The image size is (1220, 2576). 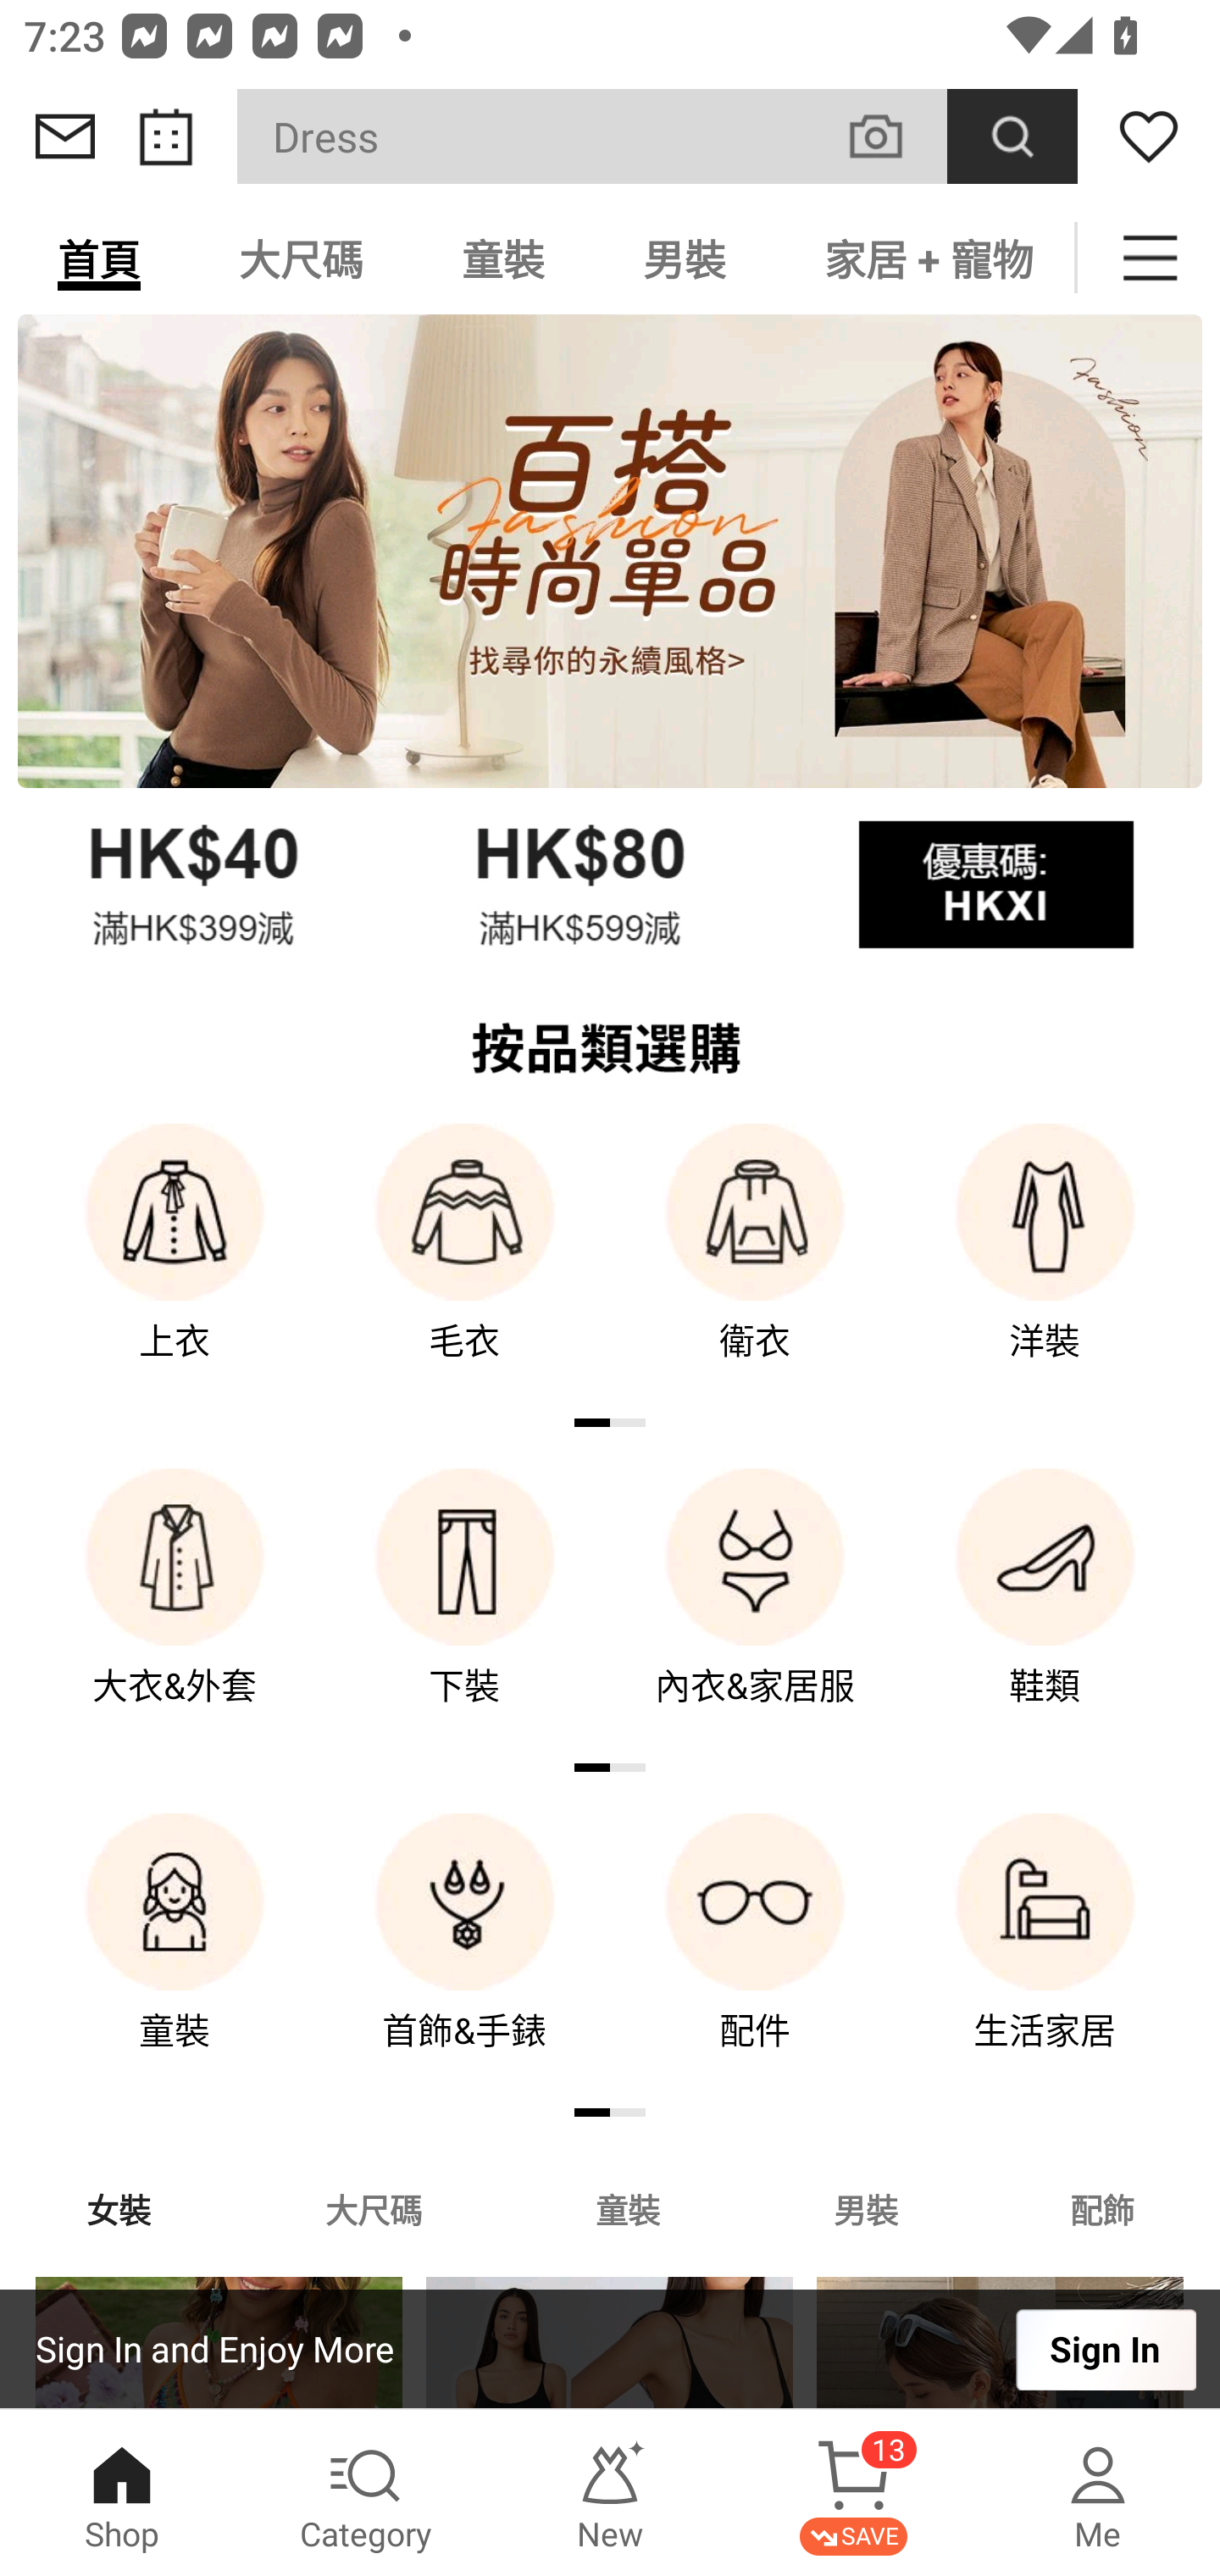 I want to click on 家居 + 寵物, so click(x=925, y=258).